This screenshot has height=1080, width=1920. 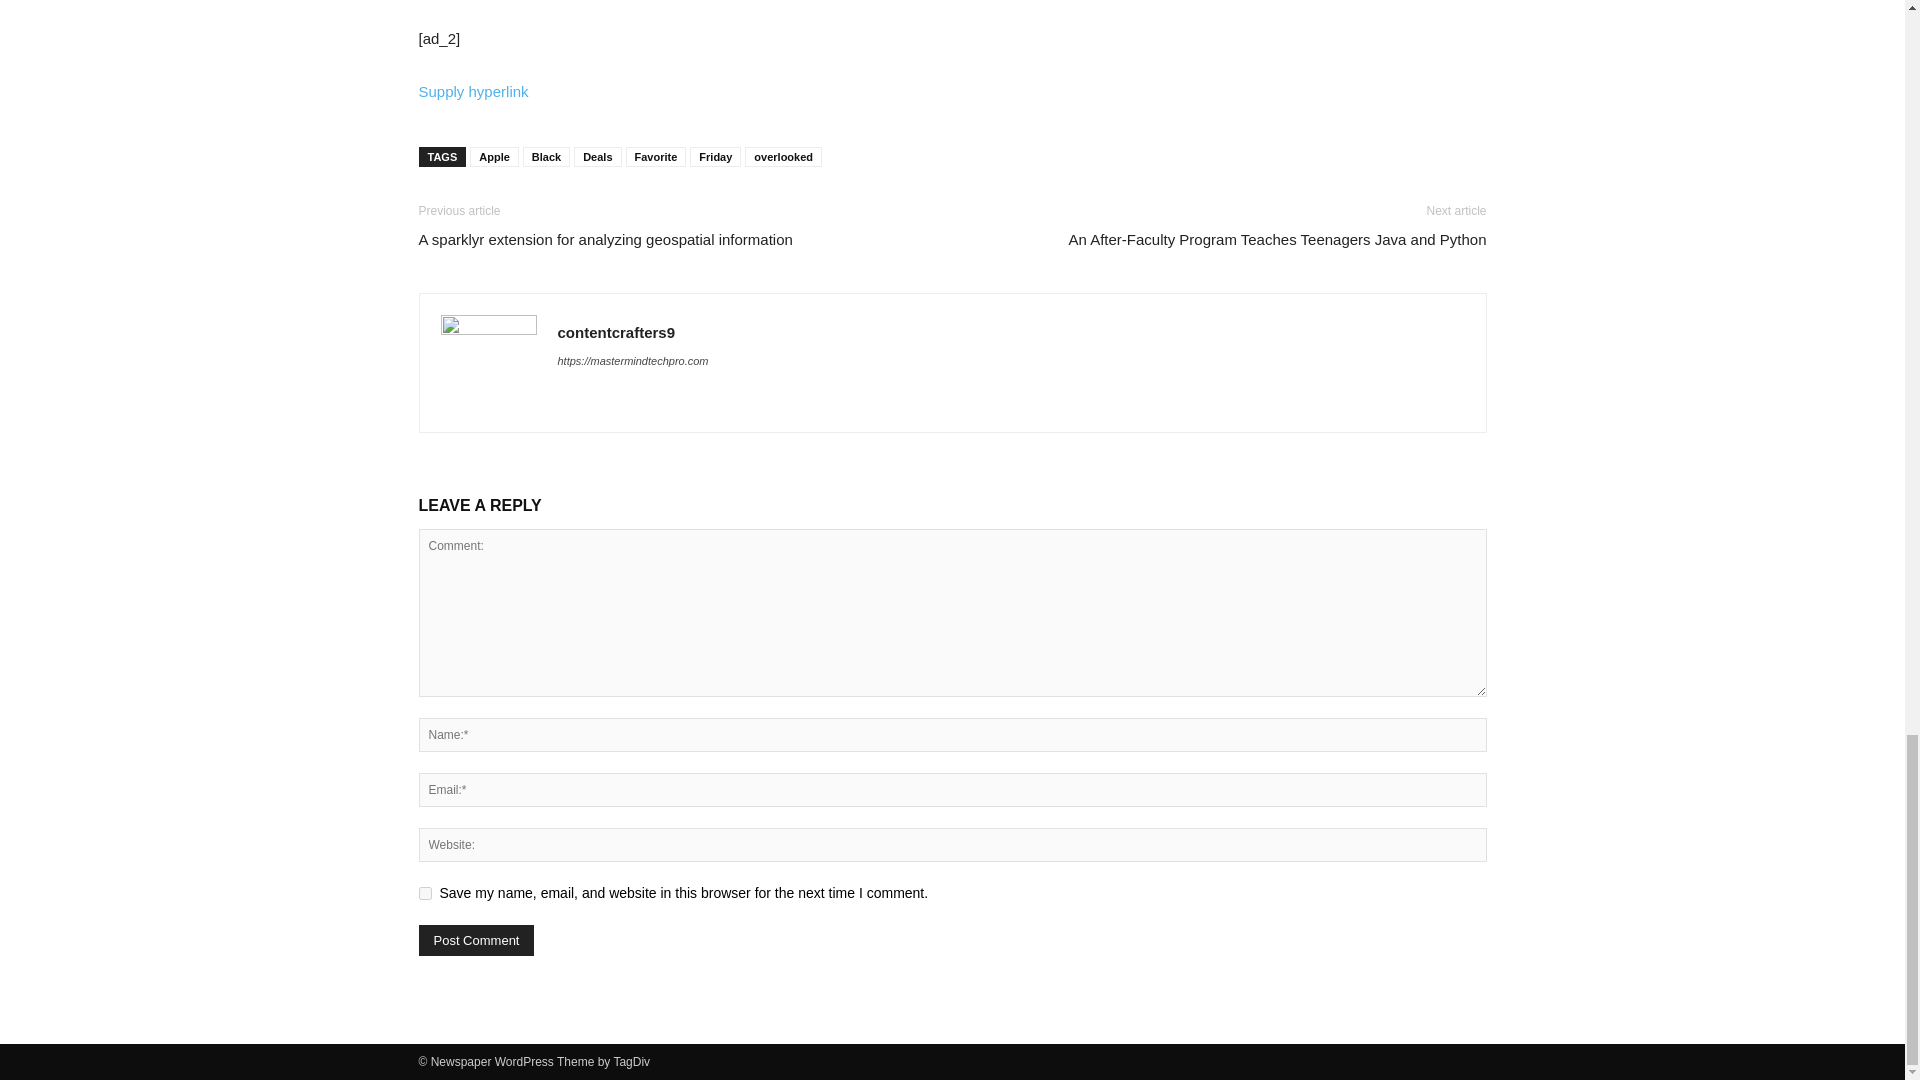 I want to click on A sparklyr extension for analyzing geospatial information, so click(x=604, y=238).